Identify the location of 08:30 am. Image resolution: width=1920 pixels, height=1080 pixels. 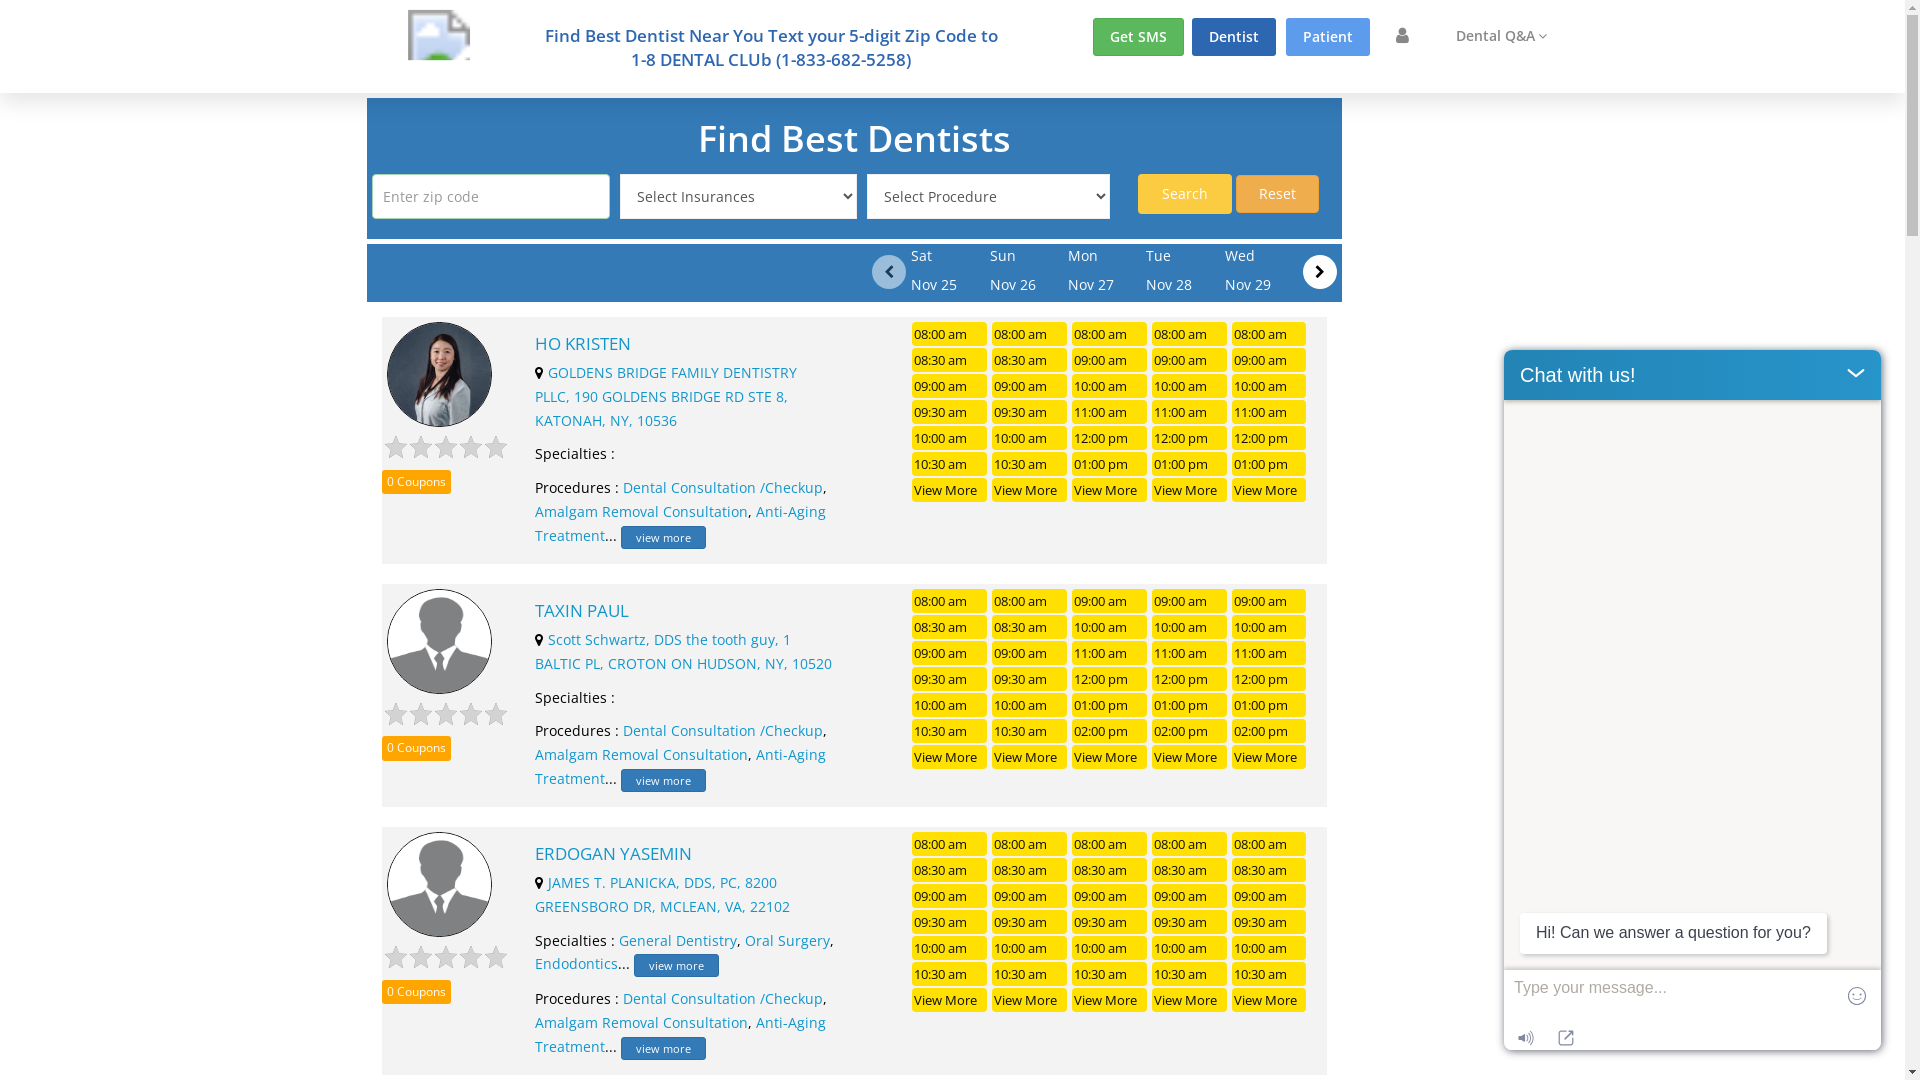
(1190, 870).